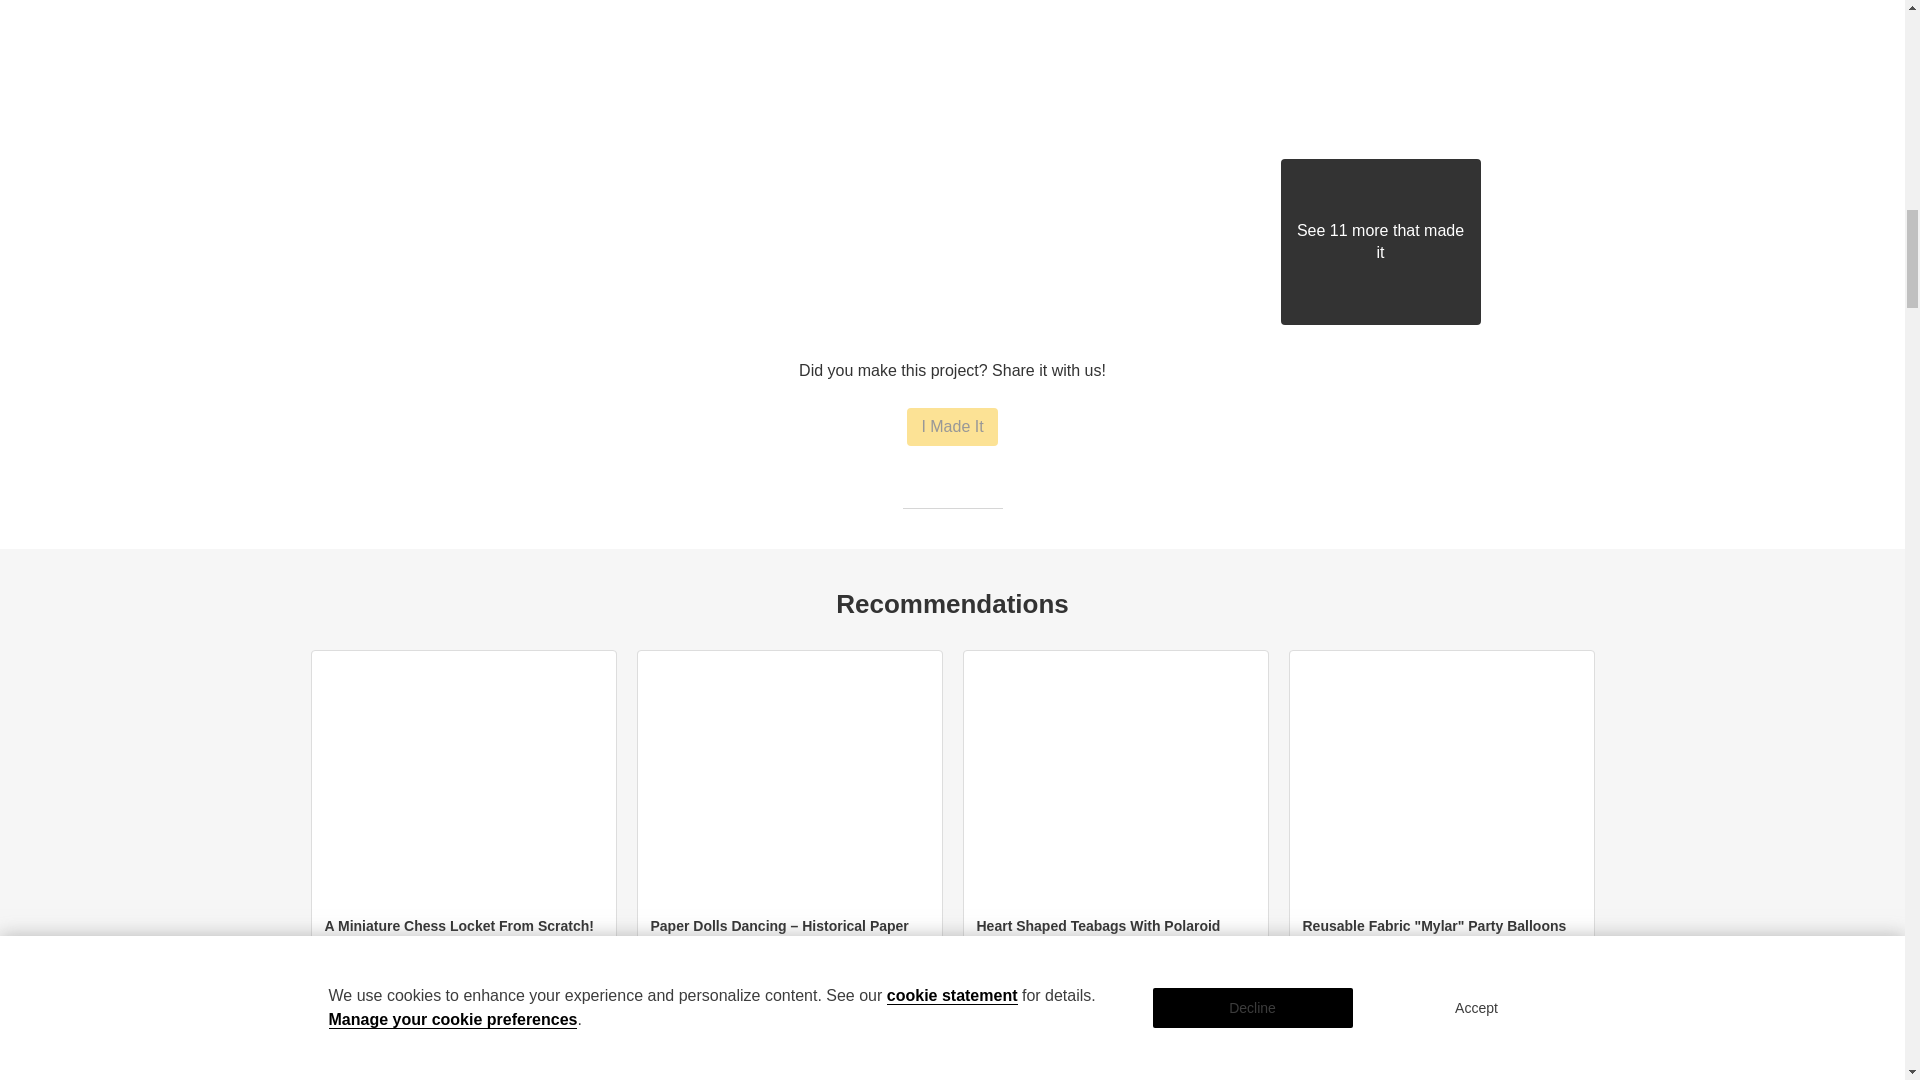  Describe the element at coordinates (1499, 1001) in the screenshot. I see `Favorites Count` at that location.